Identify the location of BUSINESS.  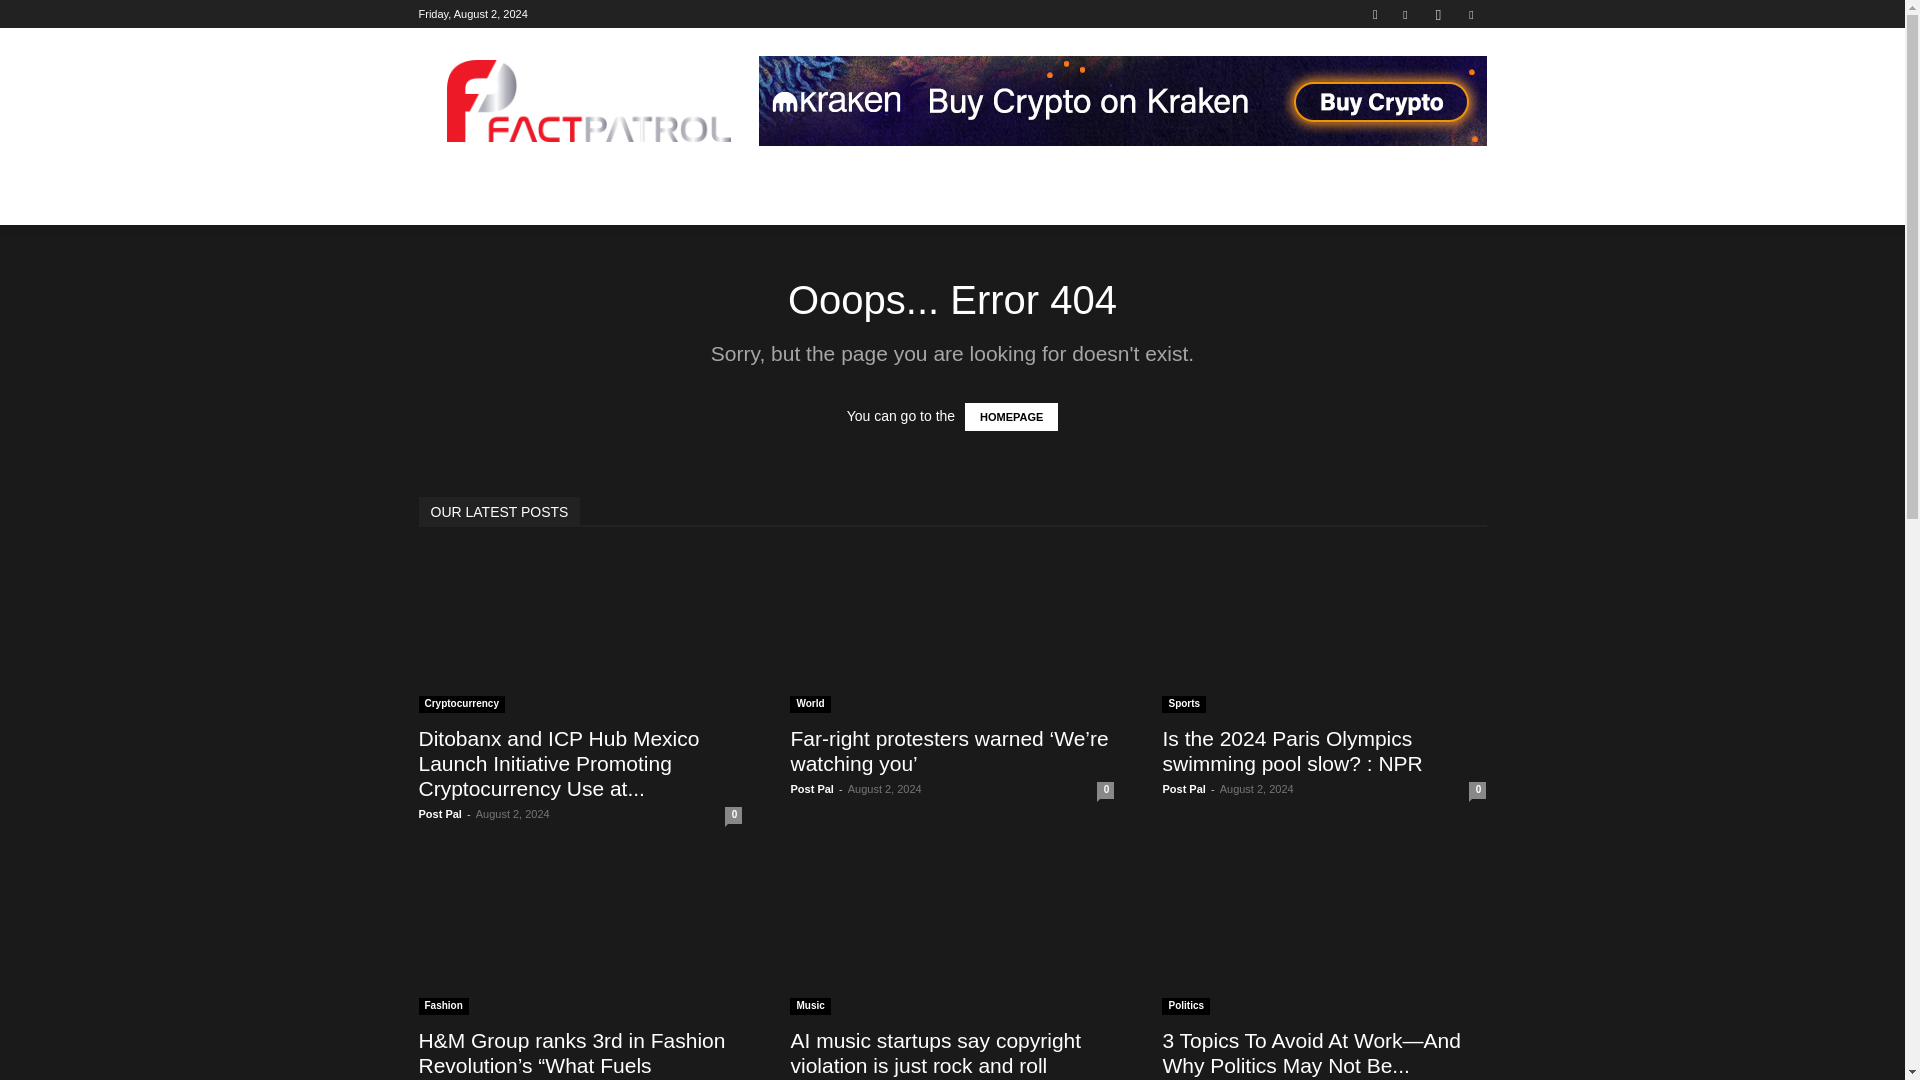
(641, 190).